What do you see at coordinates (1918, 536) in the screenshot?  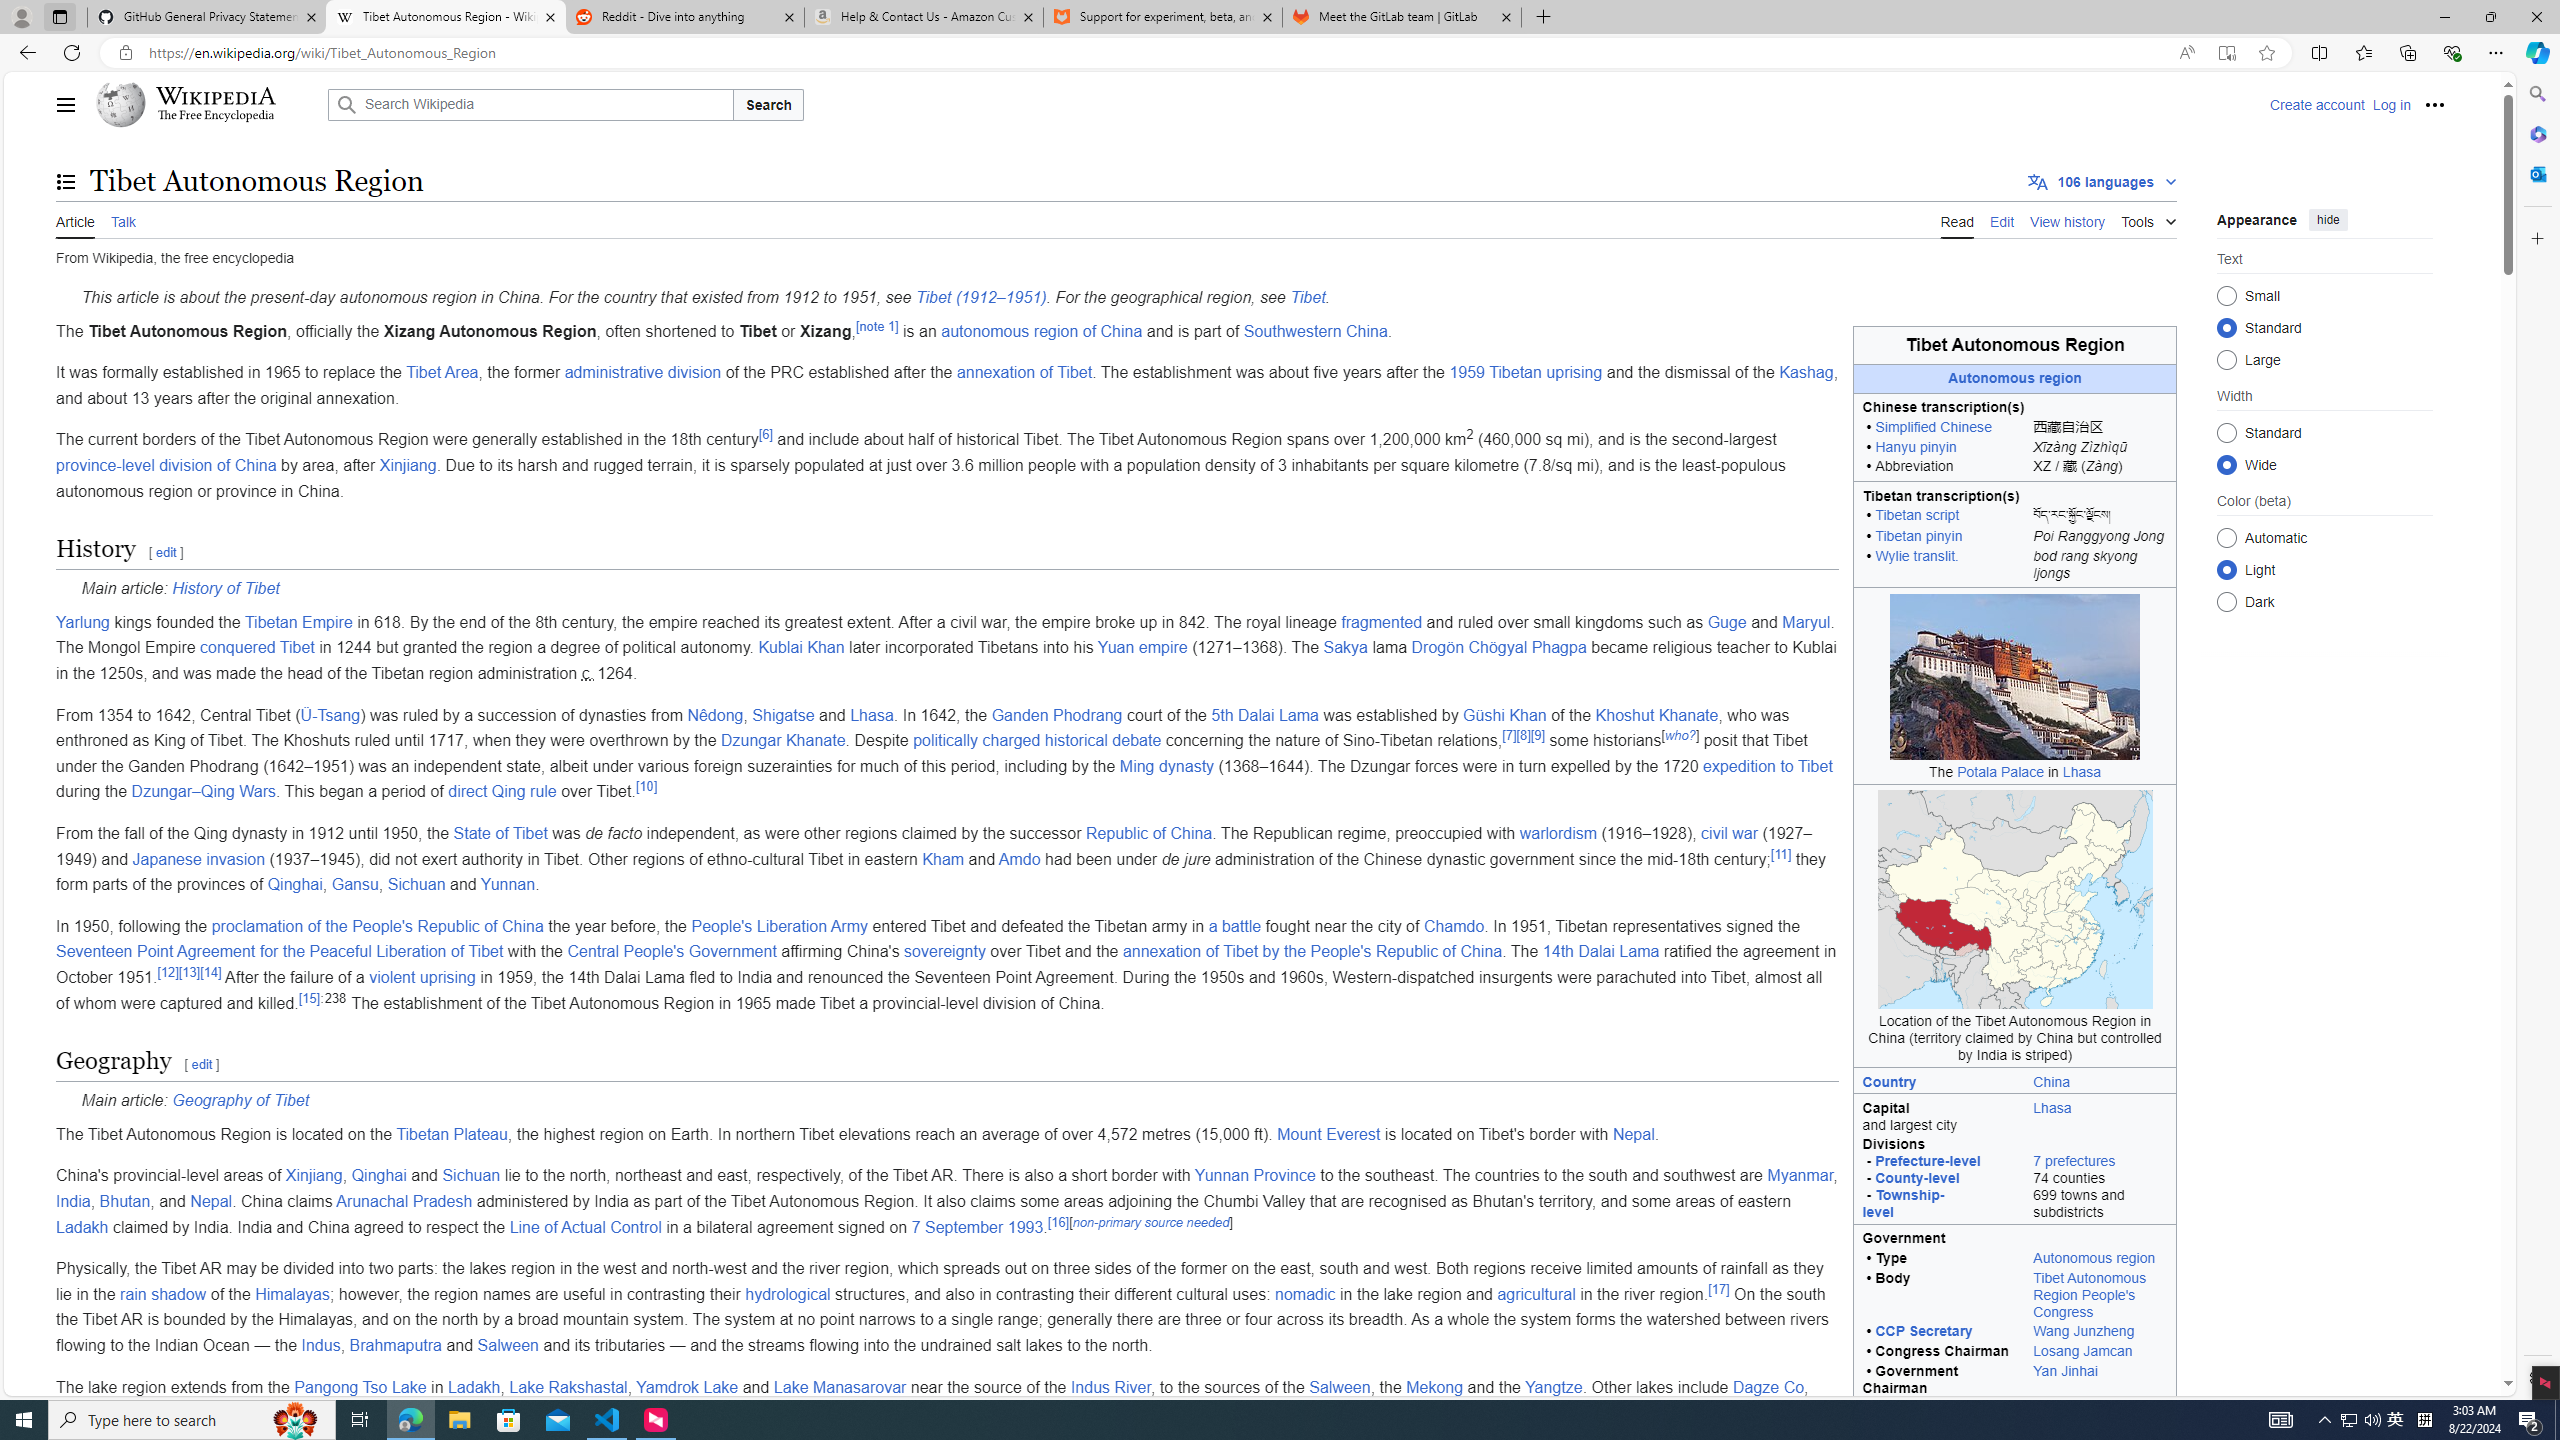 I see `Tibetan pinyin` at bounding box center [1918, 536].